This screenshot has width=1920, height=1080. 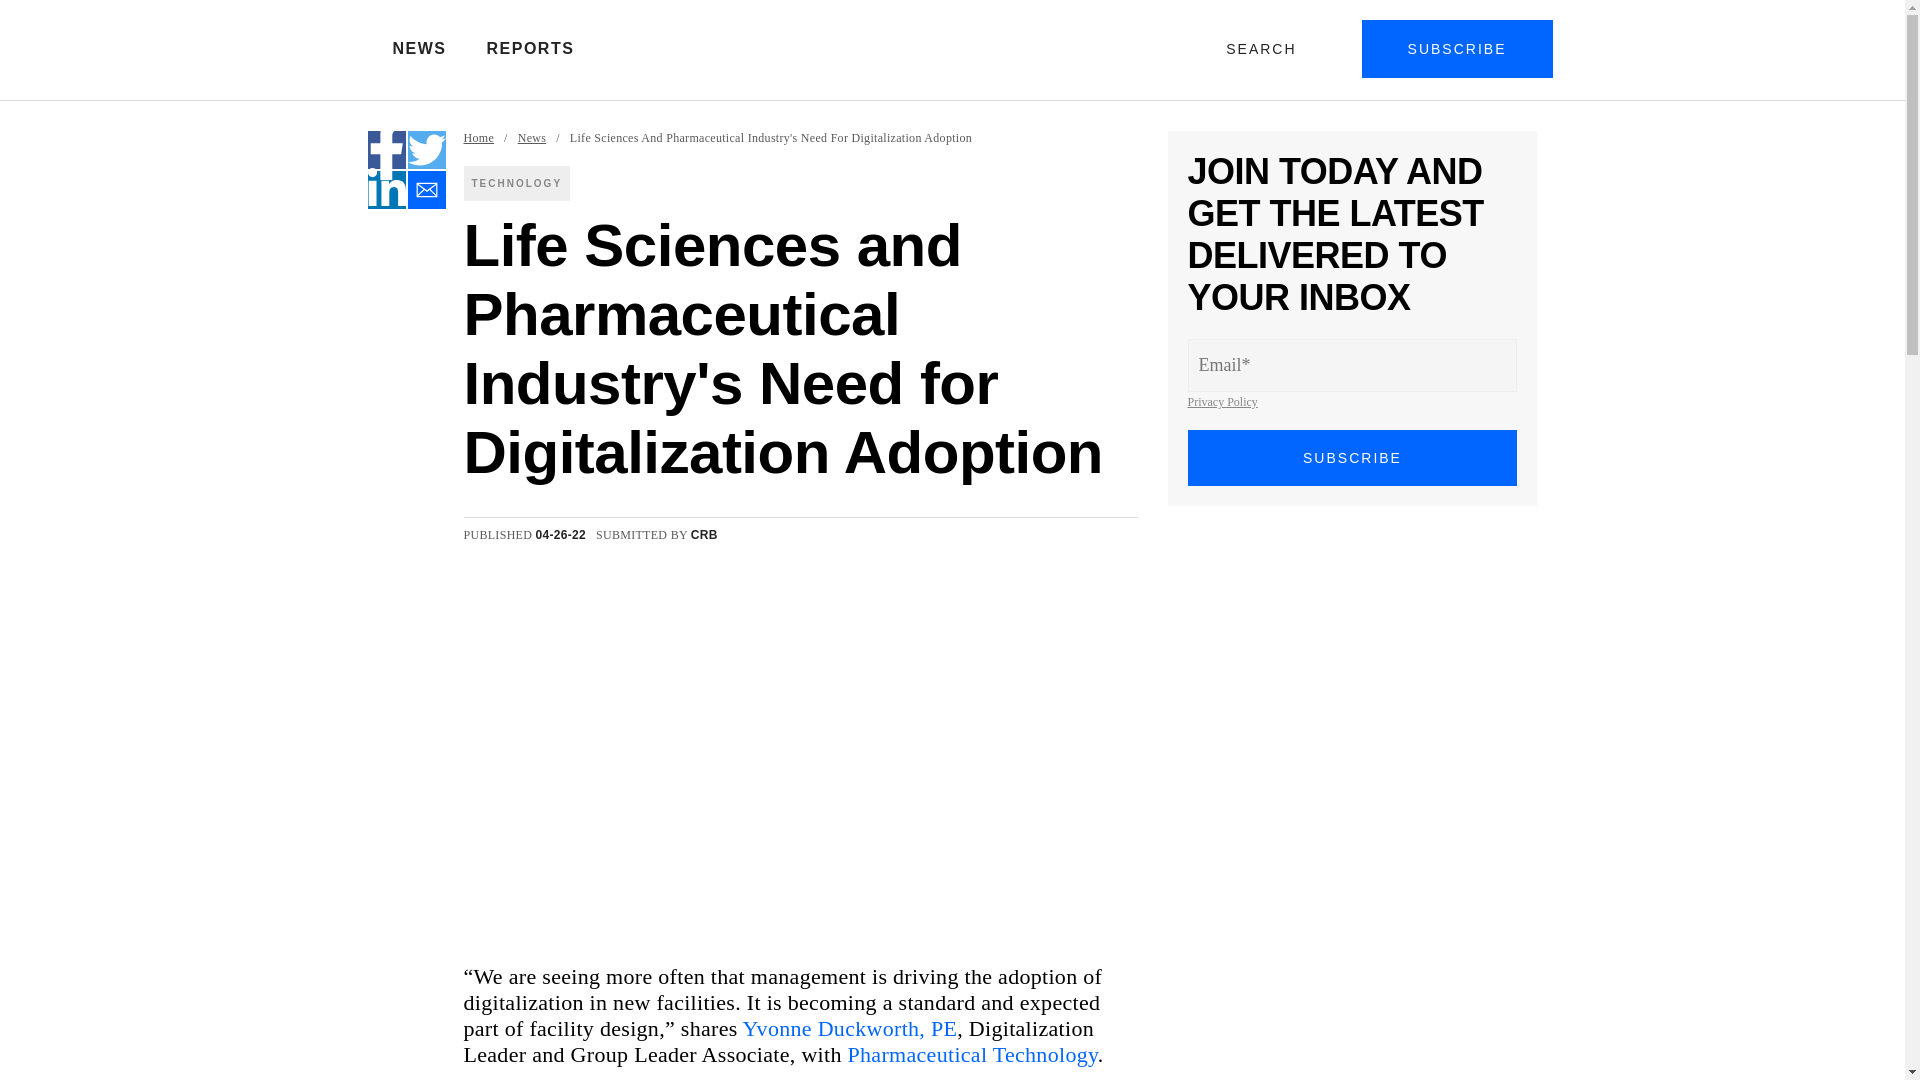 I want to click on Yvonne Duckworth, PE, so click(x=850, y=1028).